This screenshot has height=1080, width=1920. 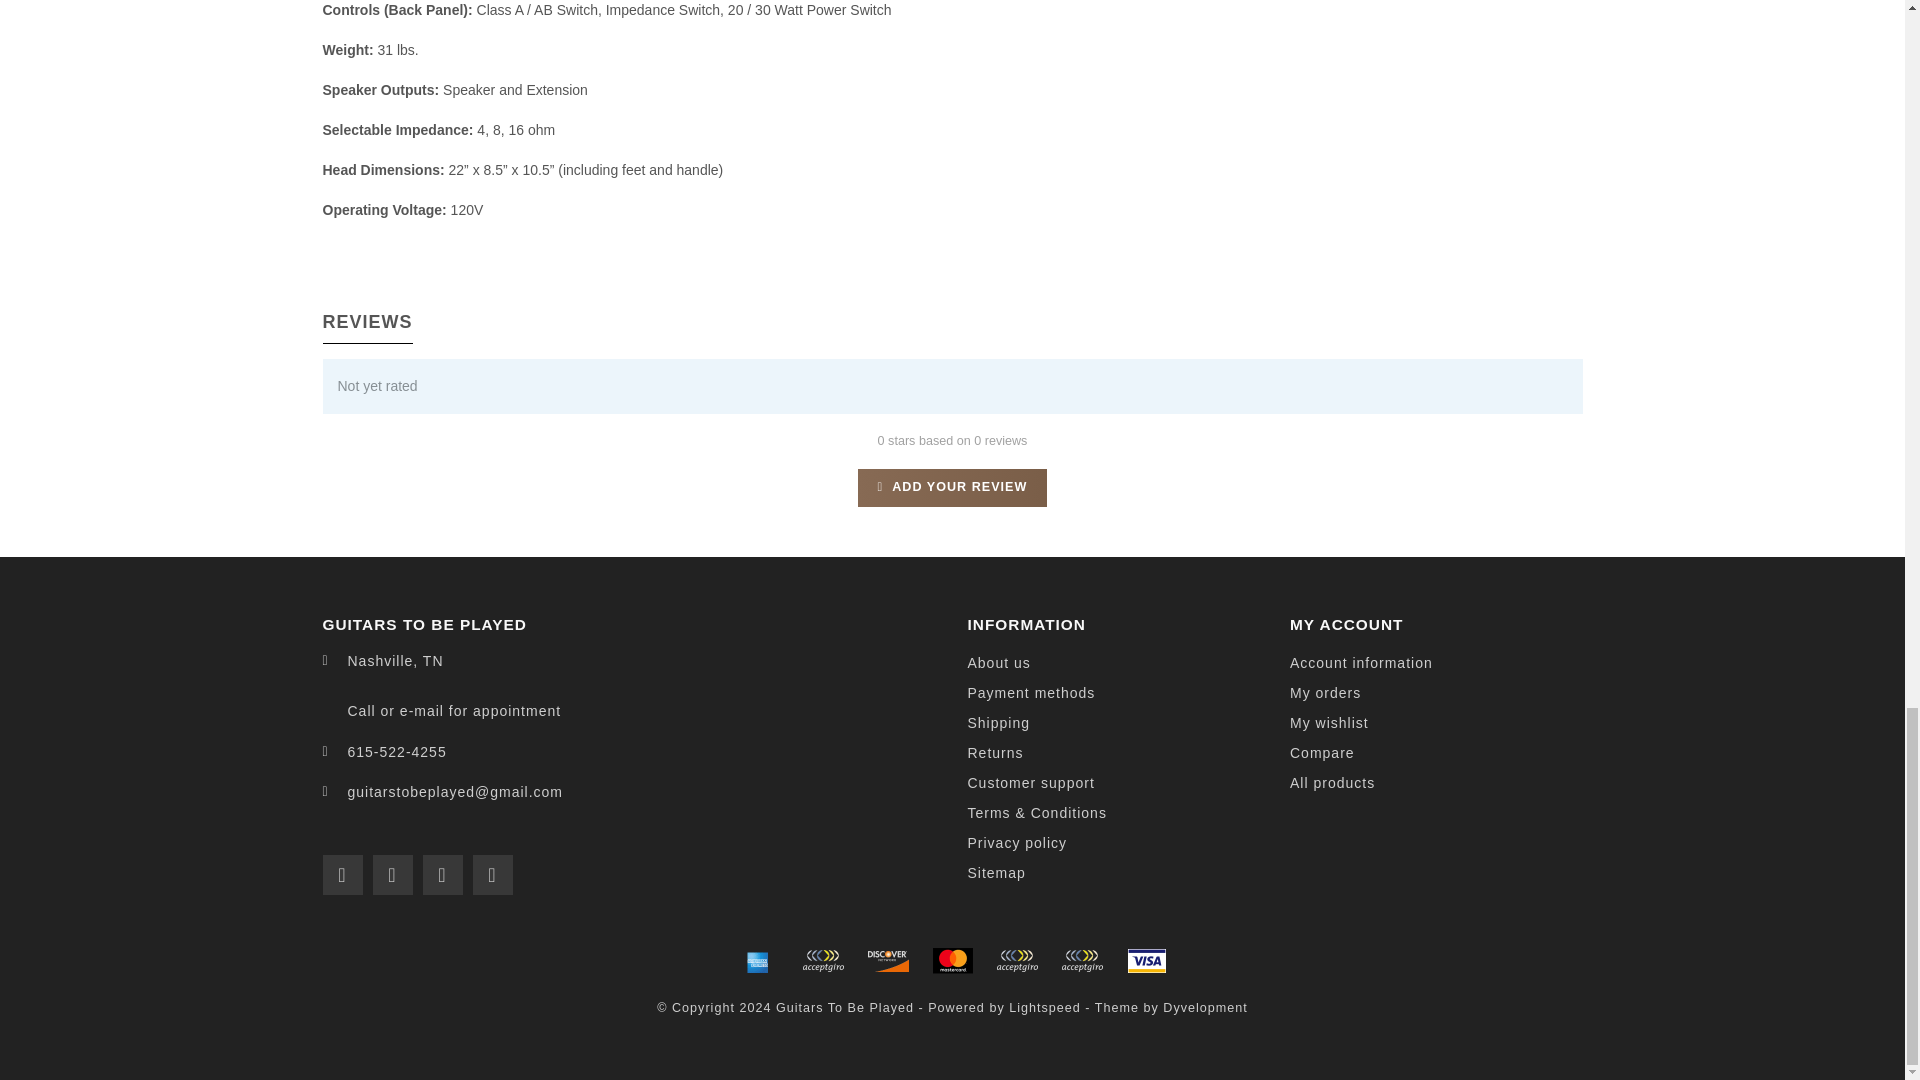 What do you see at coordinates (995, 753) in the screenshot?
I see `Returns` at bounding box center [995, 753].